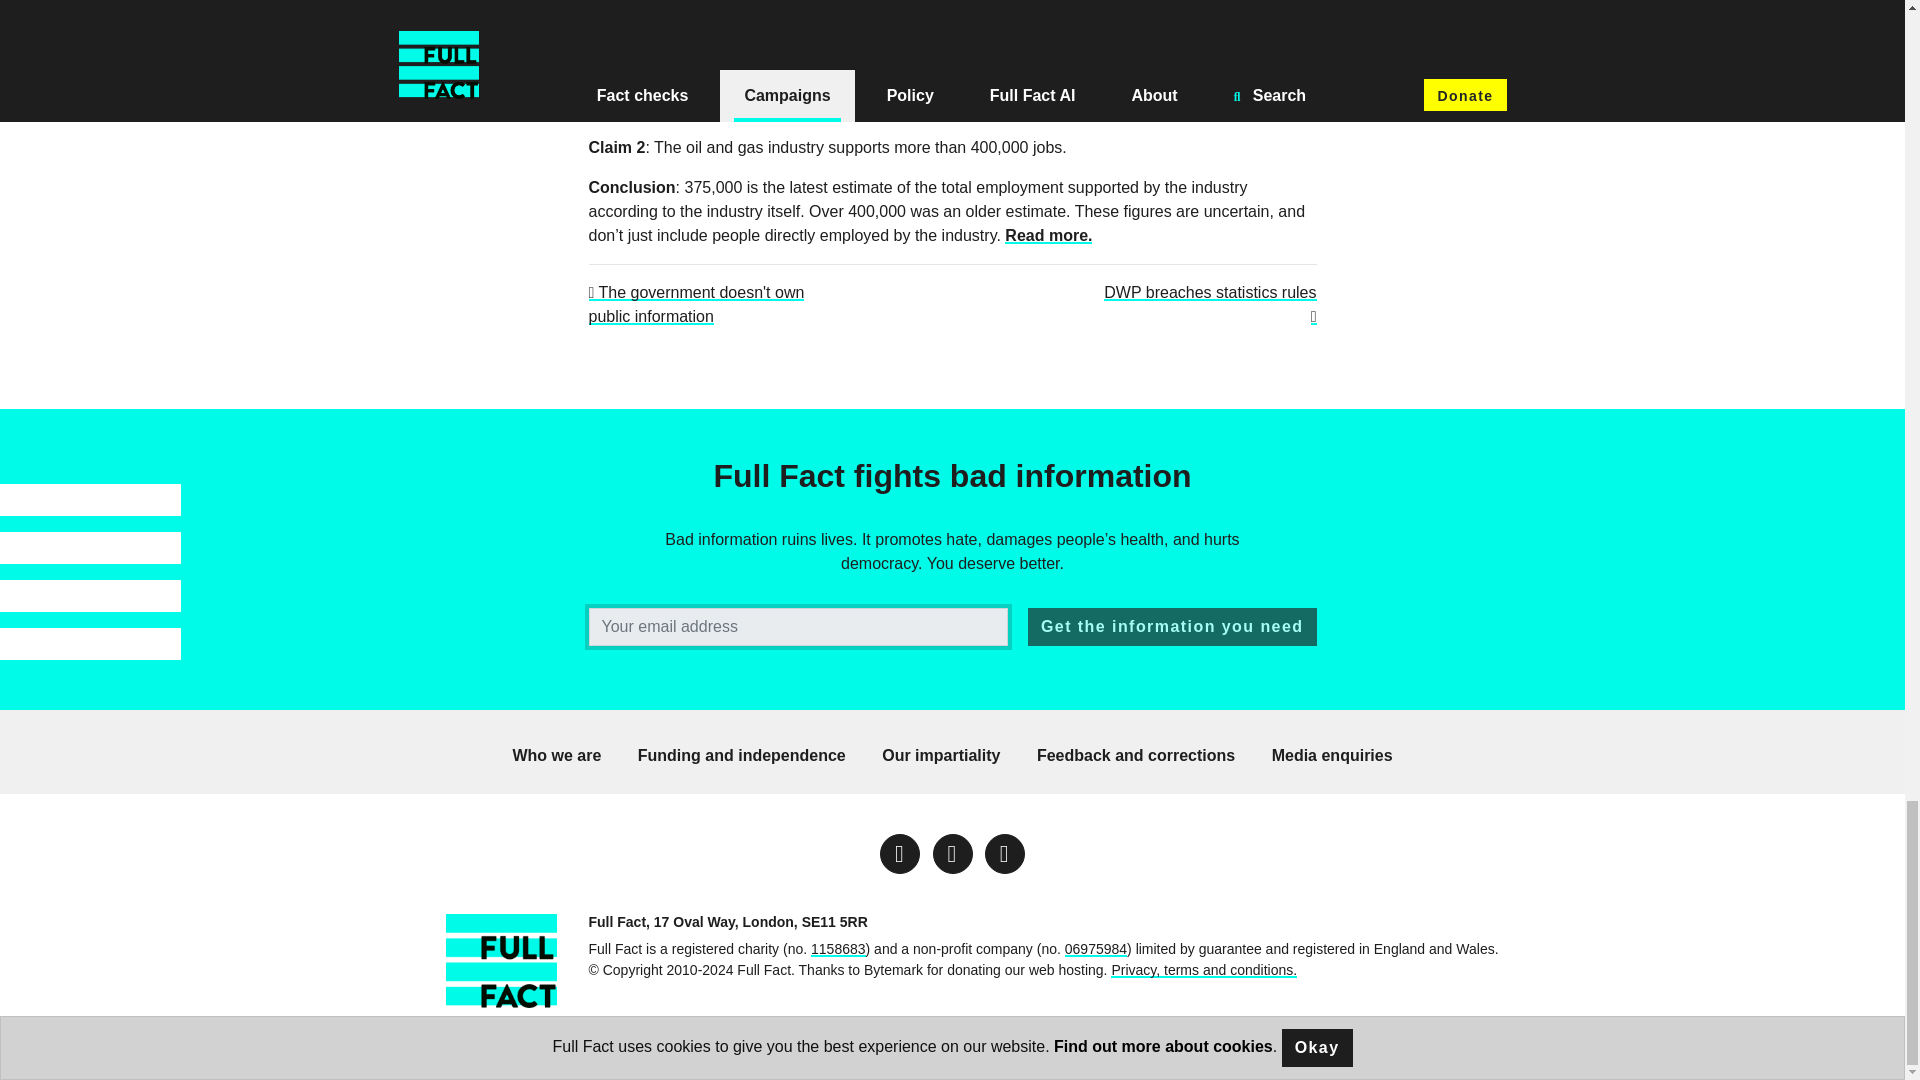  Describe the element at coordinates (899, 853) in the screenshot. I see `Link opens in a new window` at that location.